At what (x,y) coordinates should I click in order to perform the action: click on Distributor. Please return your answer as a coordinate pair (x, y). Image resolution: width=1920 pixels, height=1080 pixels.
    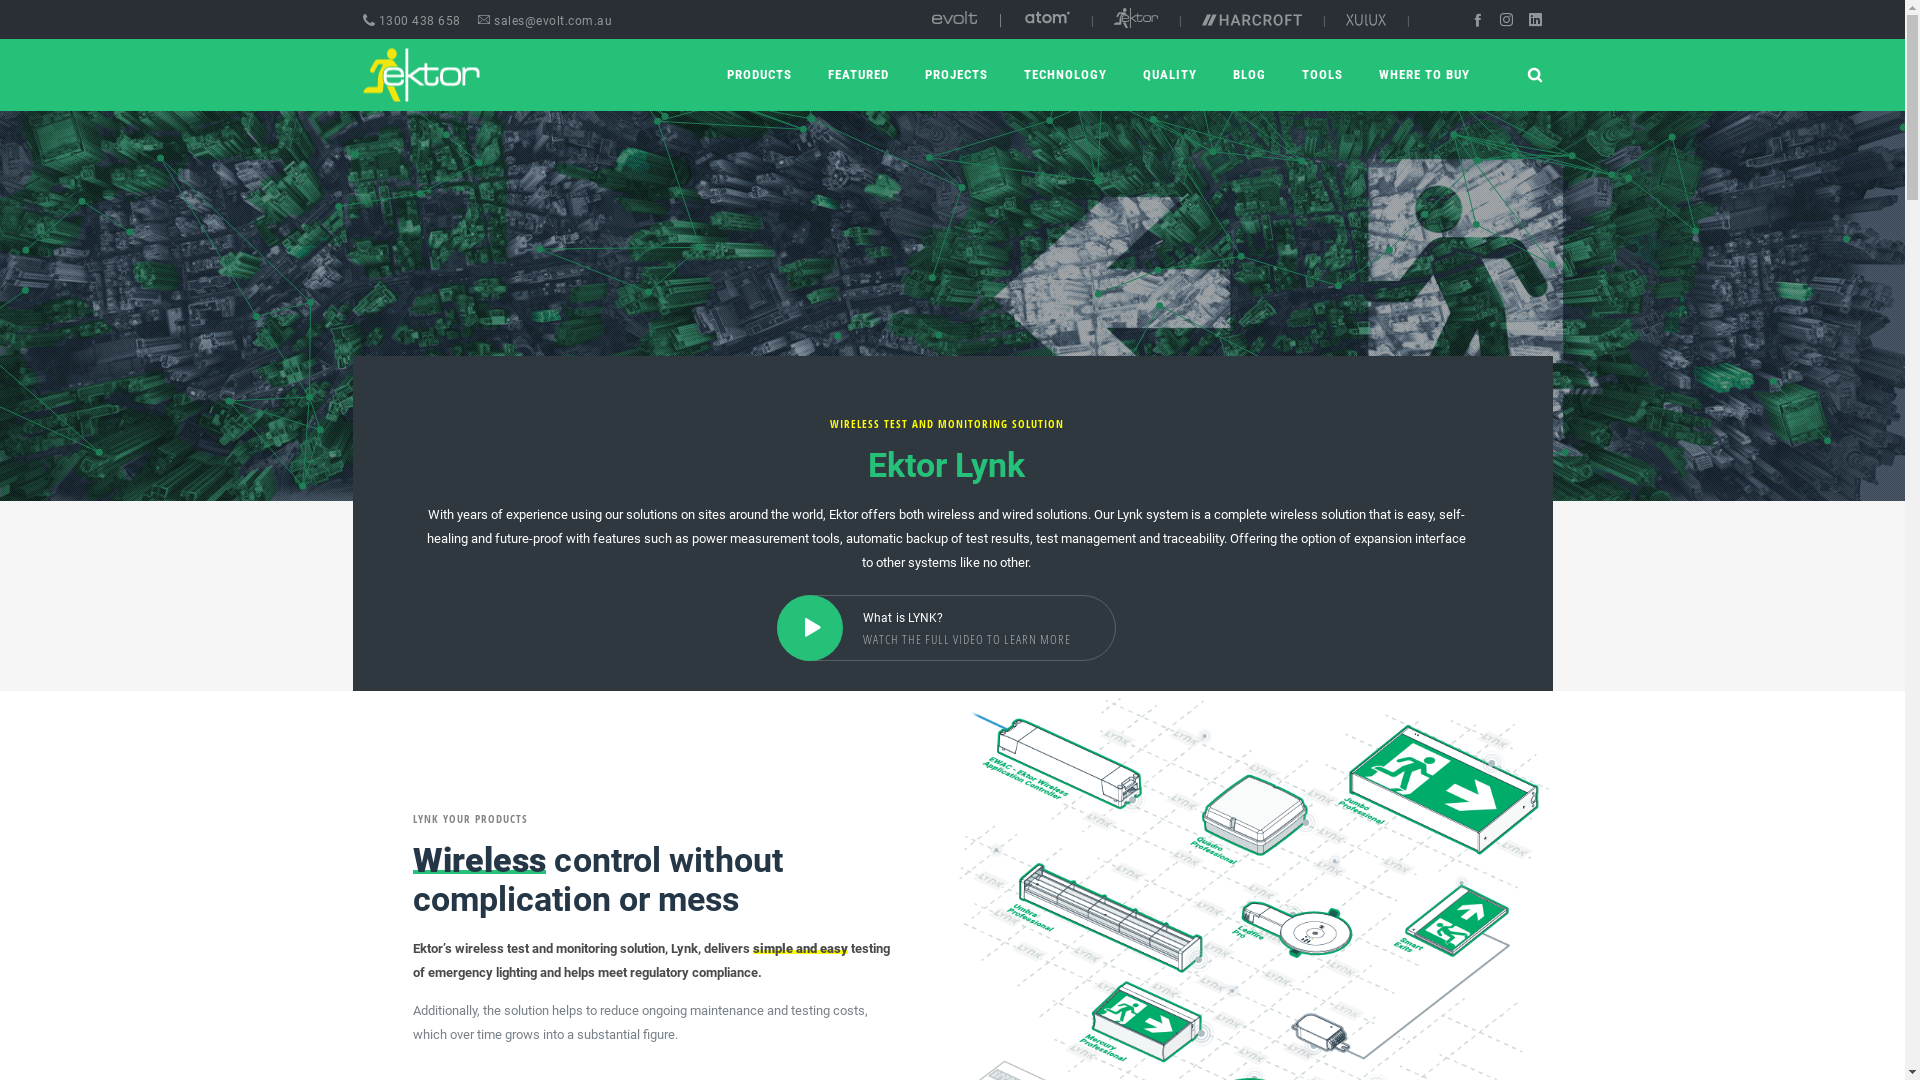
    Looking at the image, I should click on (954, 18).